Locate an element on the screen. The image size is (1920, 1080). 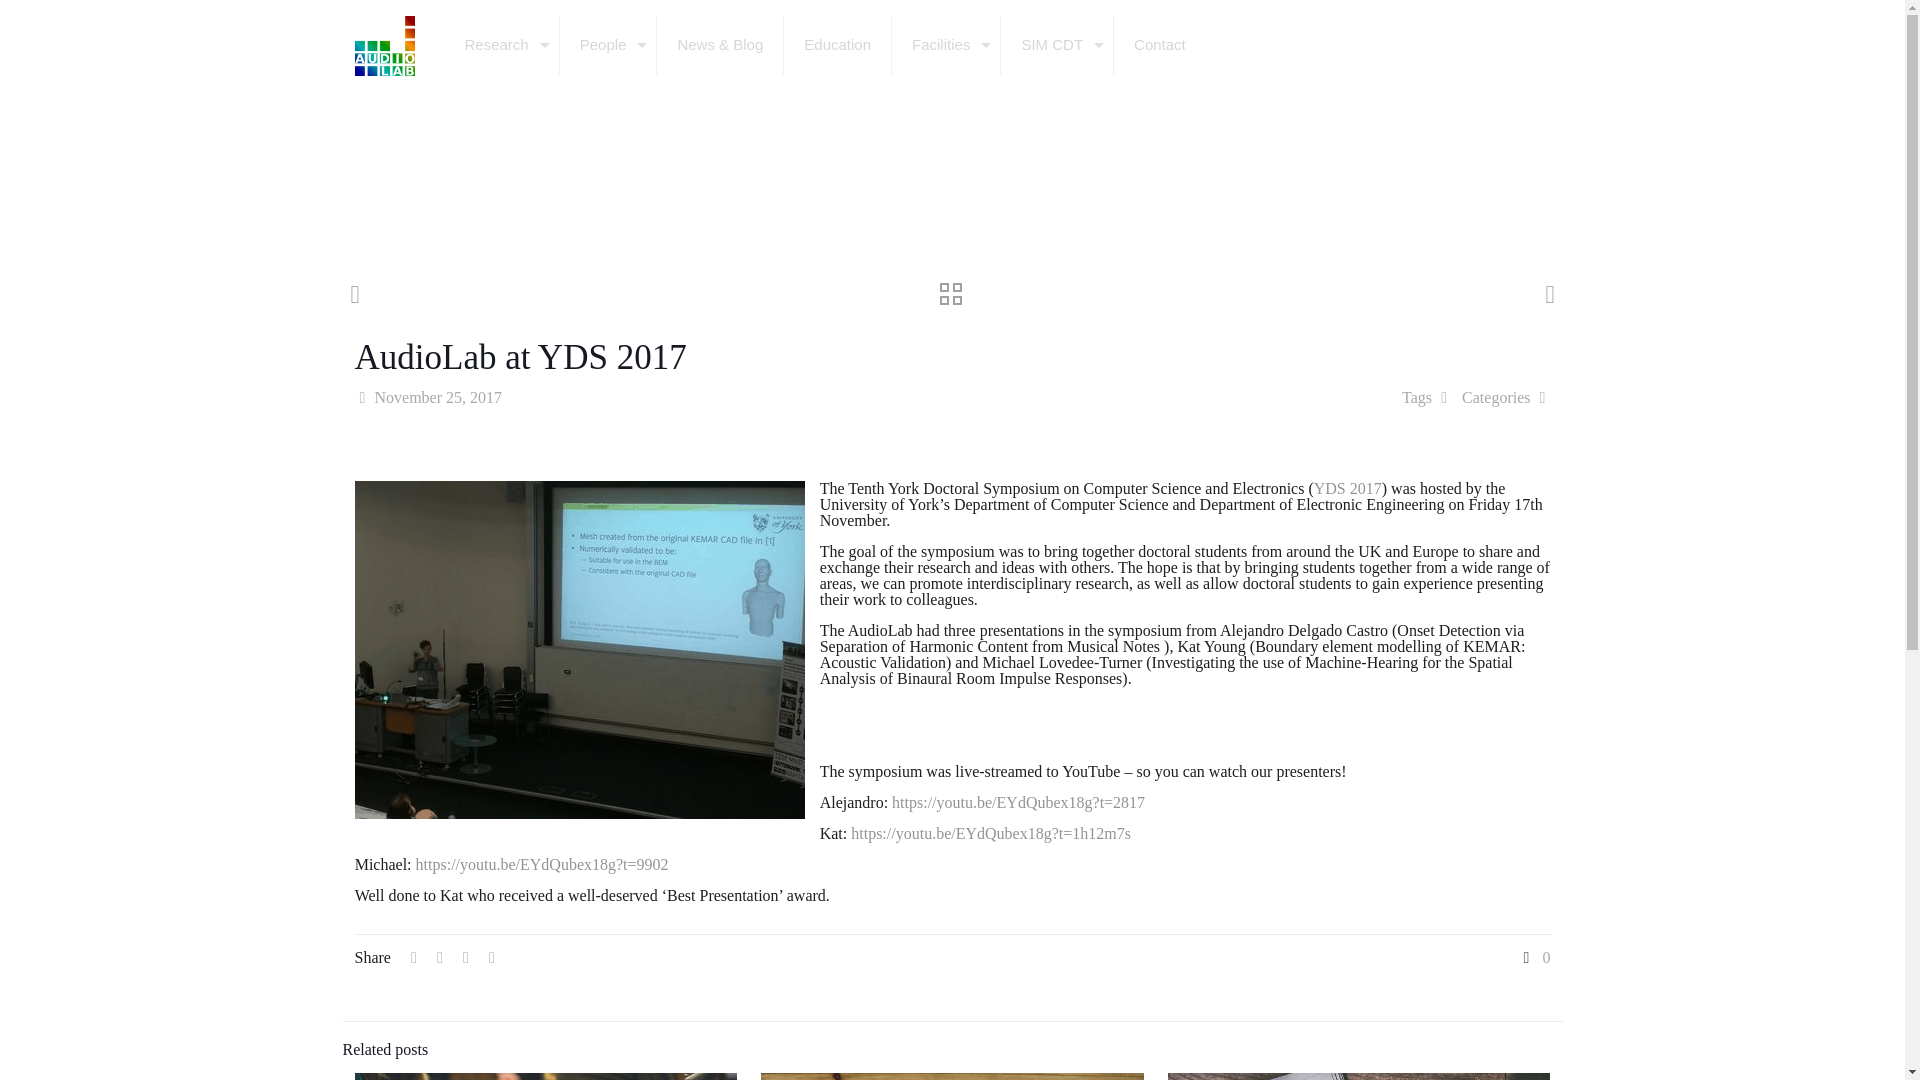
People is located at coordinates (609, 44).